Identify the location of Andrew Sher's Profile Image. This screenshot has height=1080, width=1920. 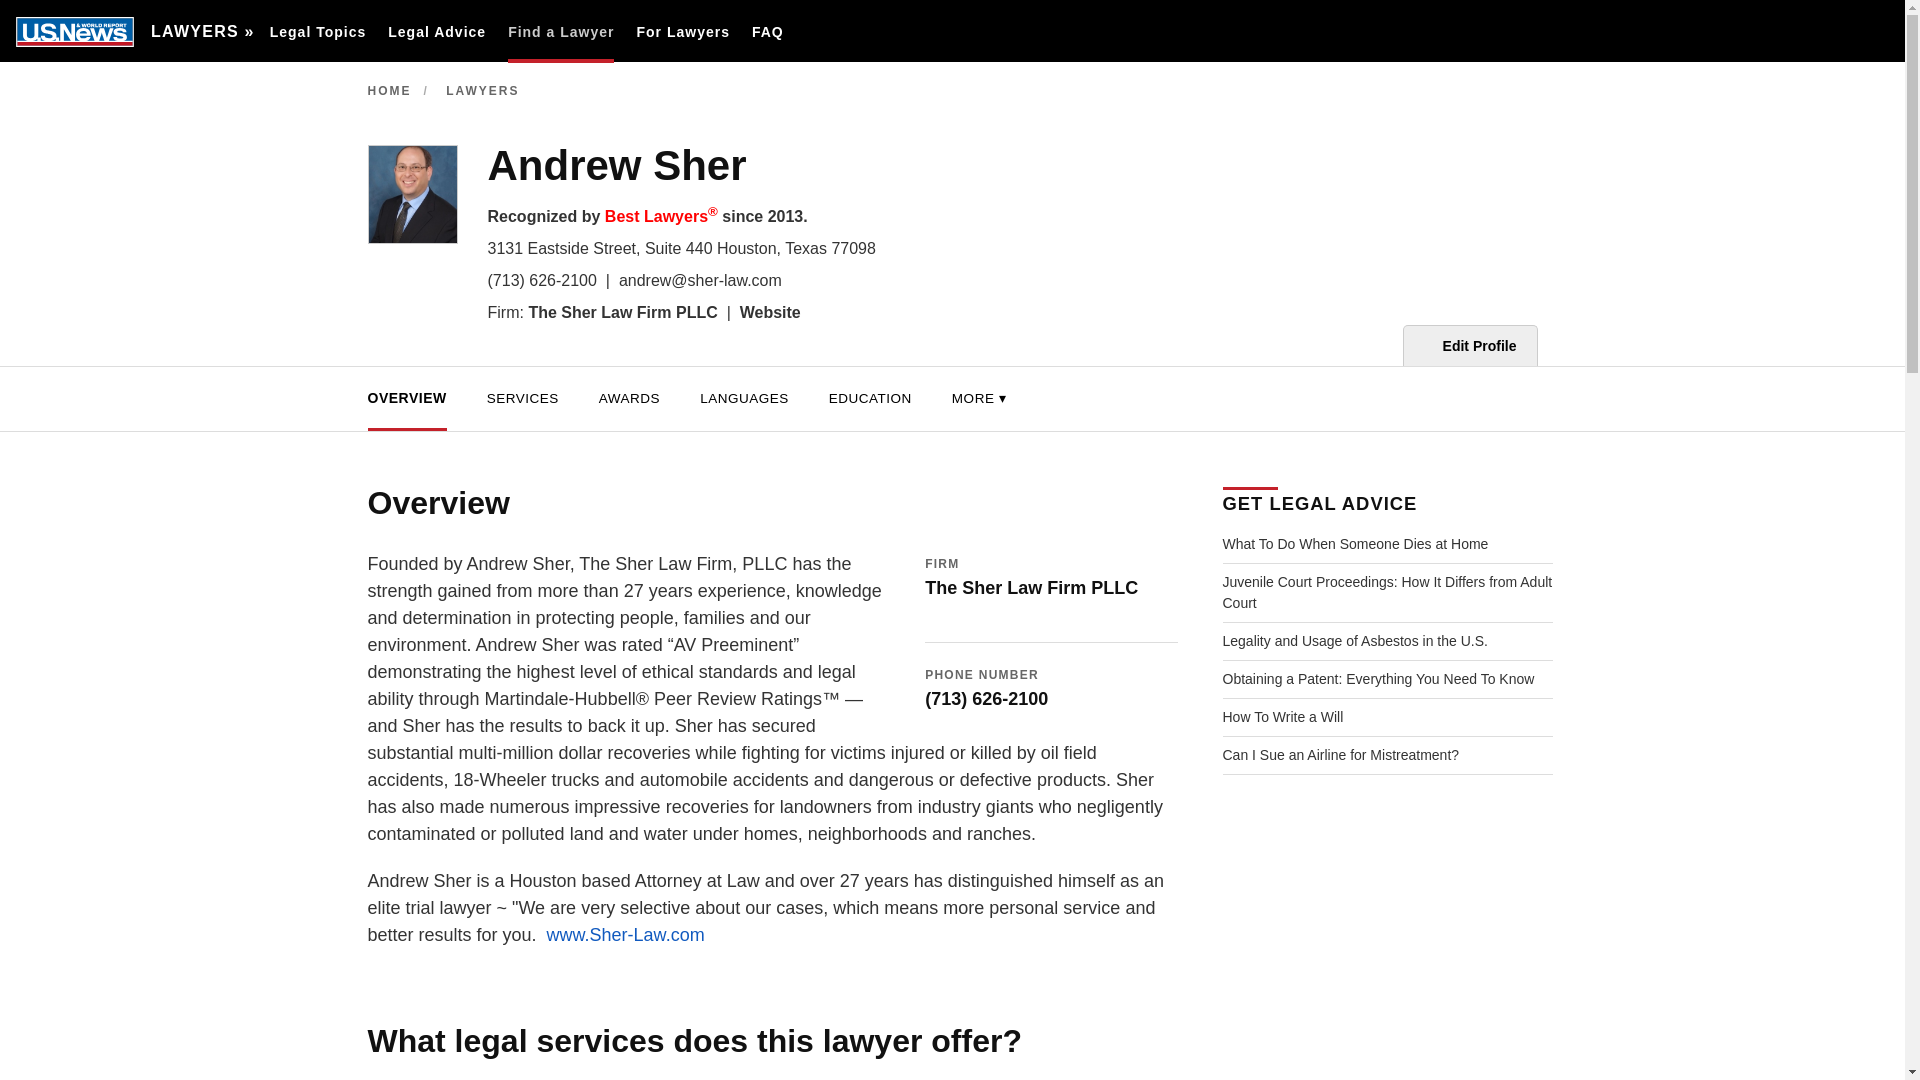
(413, 194).